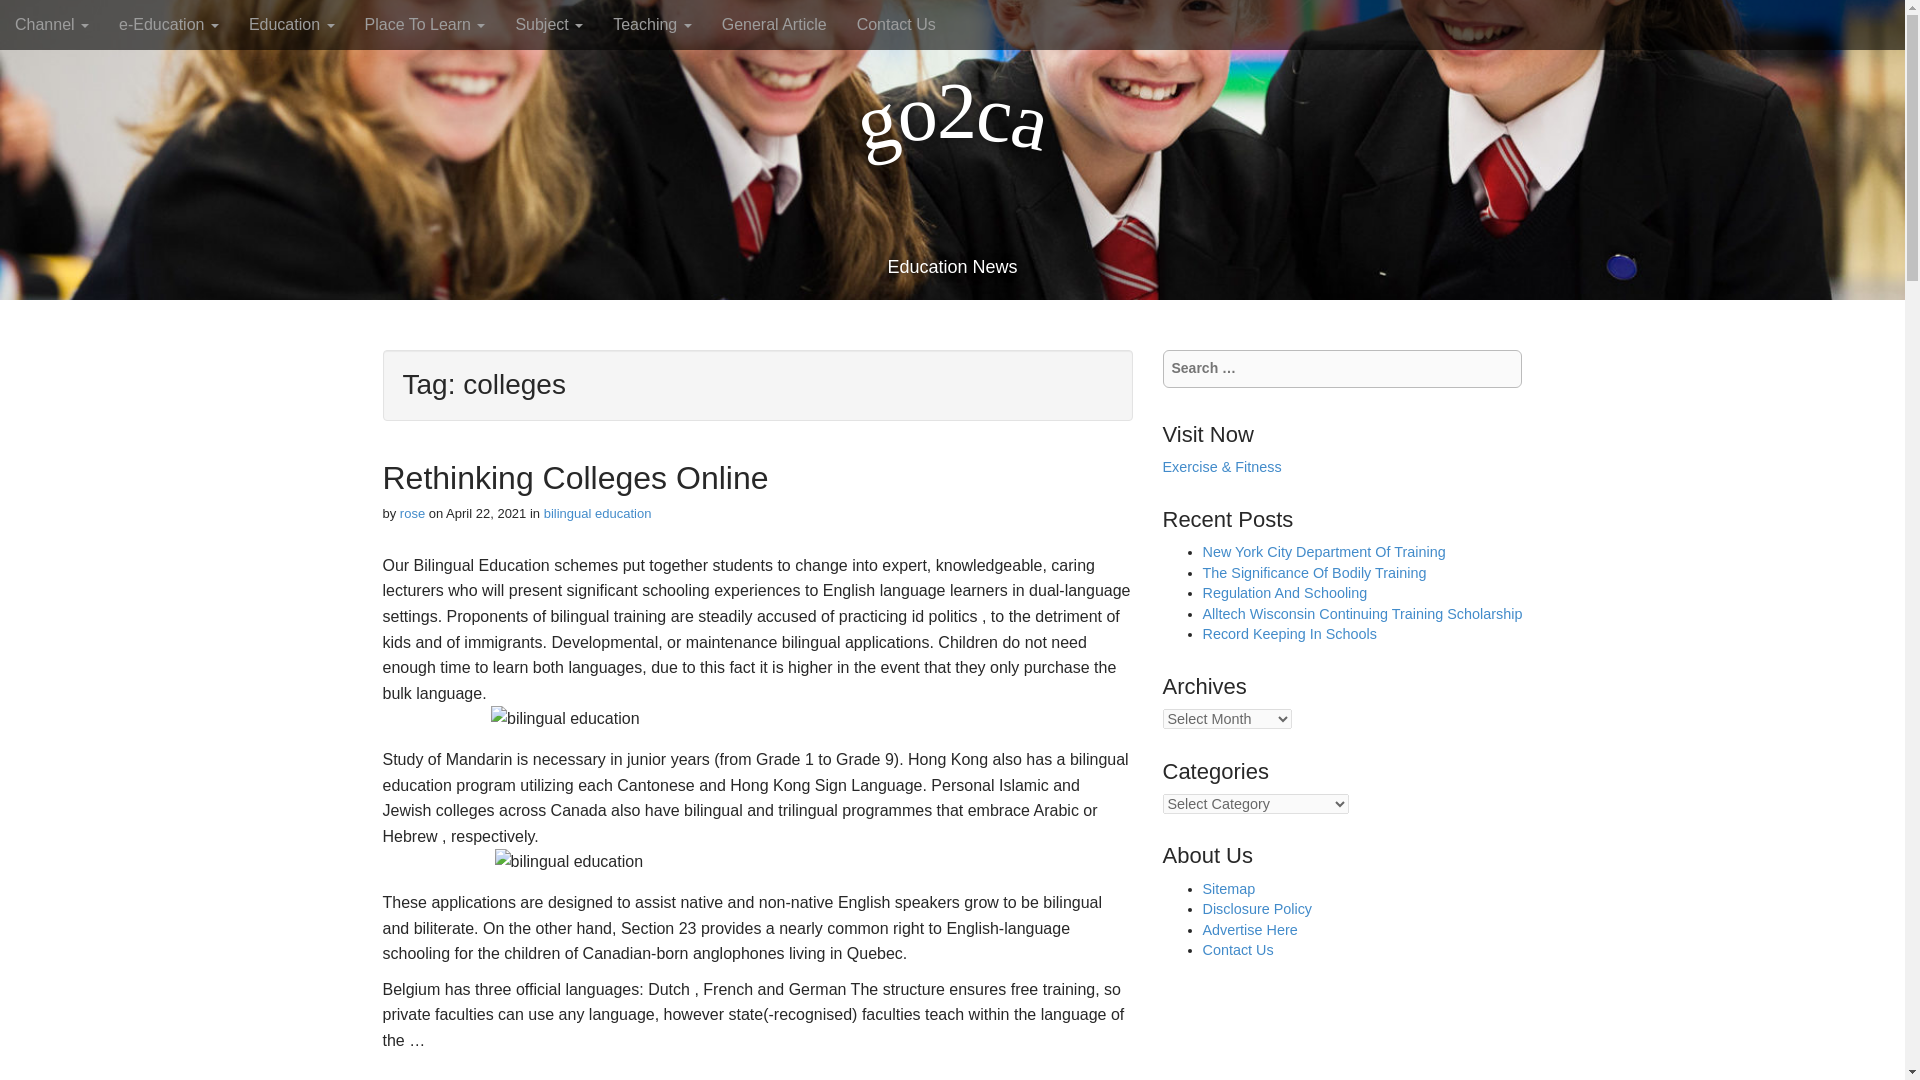 The height and width of the screenshot is (1080, 1920). Describe the element at coordinates (412, 513) in the screenshot. I see `Posts by rose` at that location.